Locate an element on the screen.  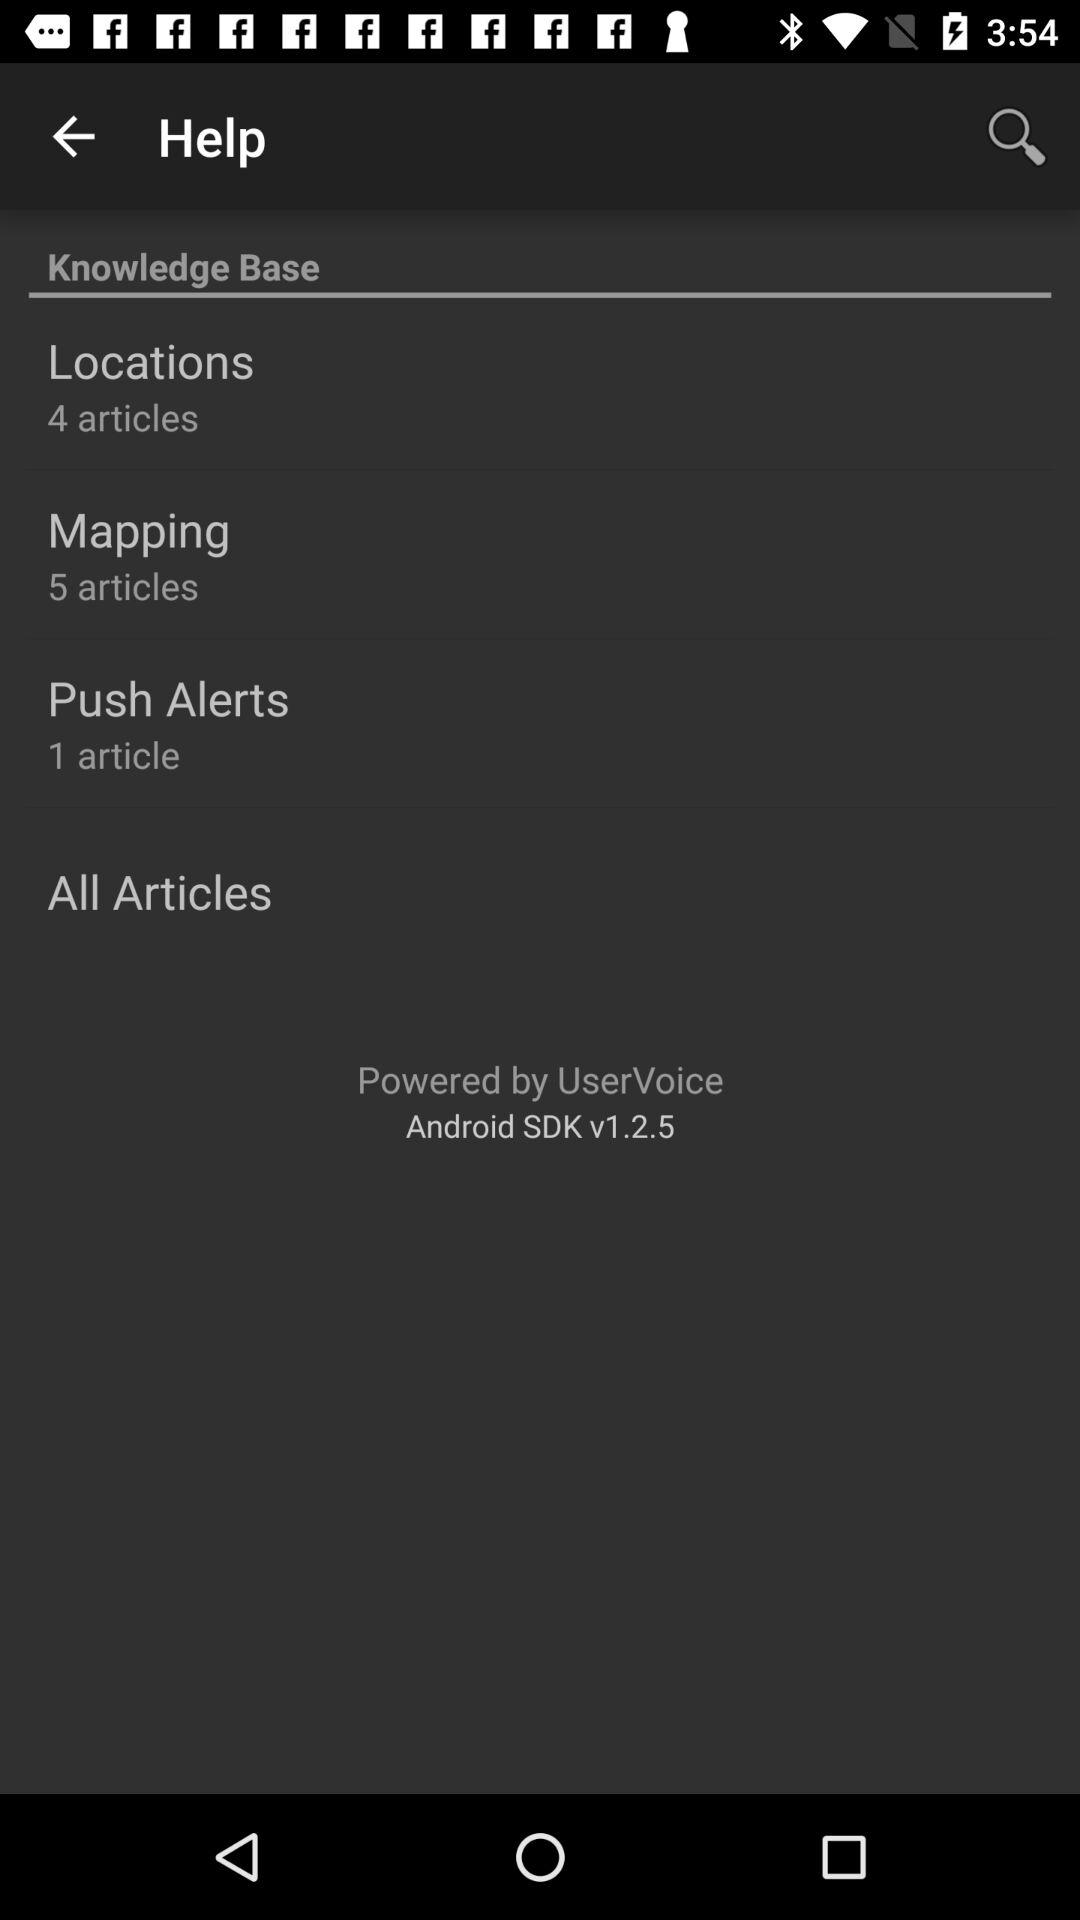
click locations icon is located at coordinates (150, 360).